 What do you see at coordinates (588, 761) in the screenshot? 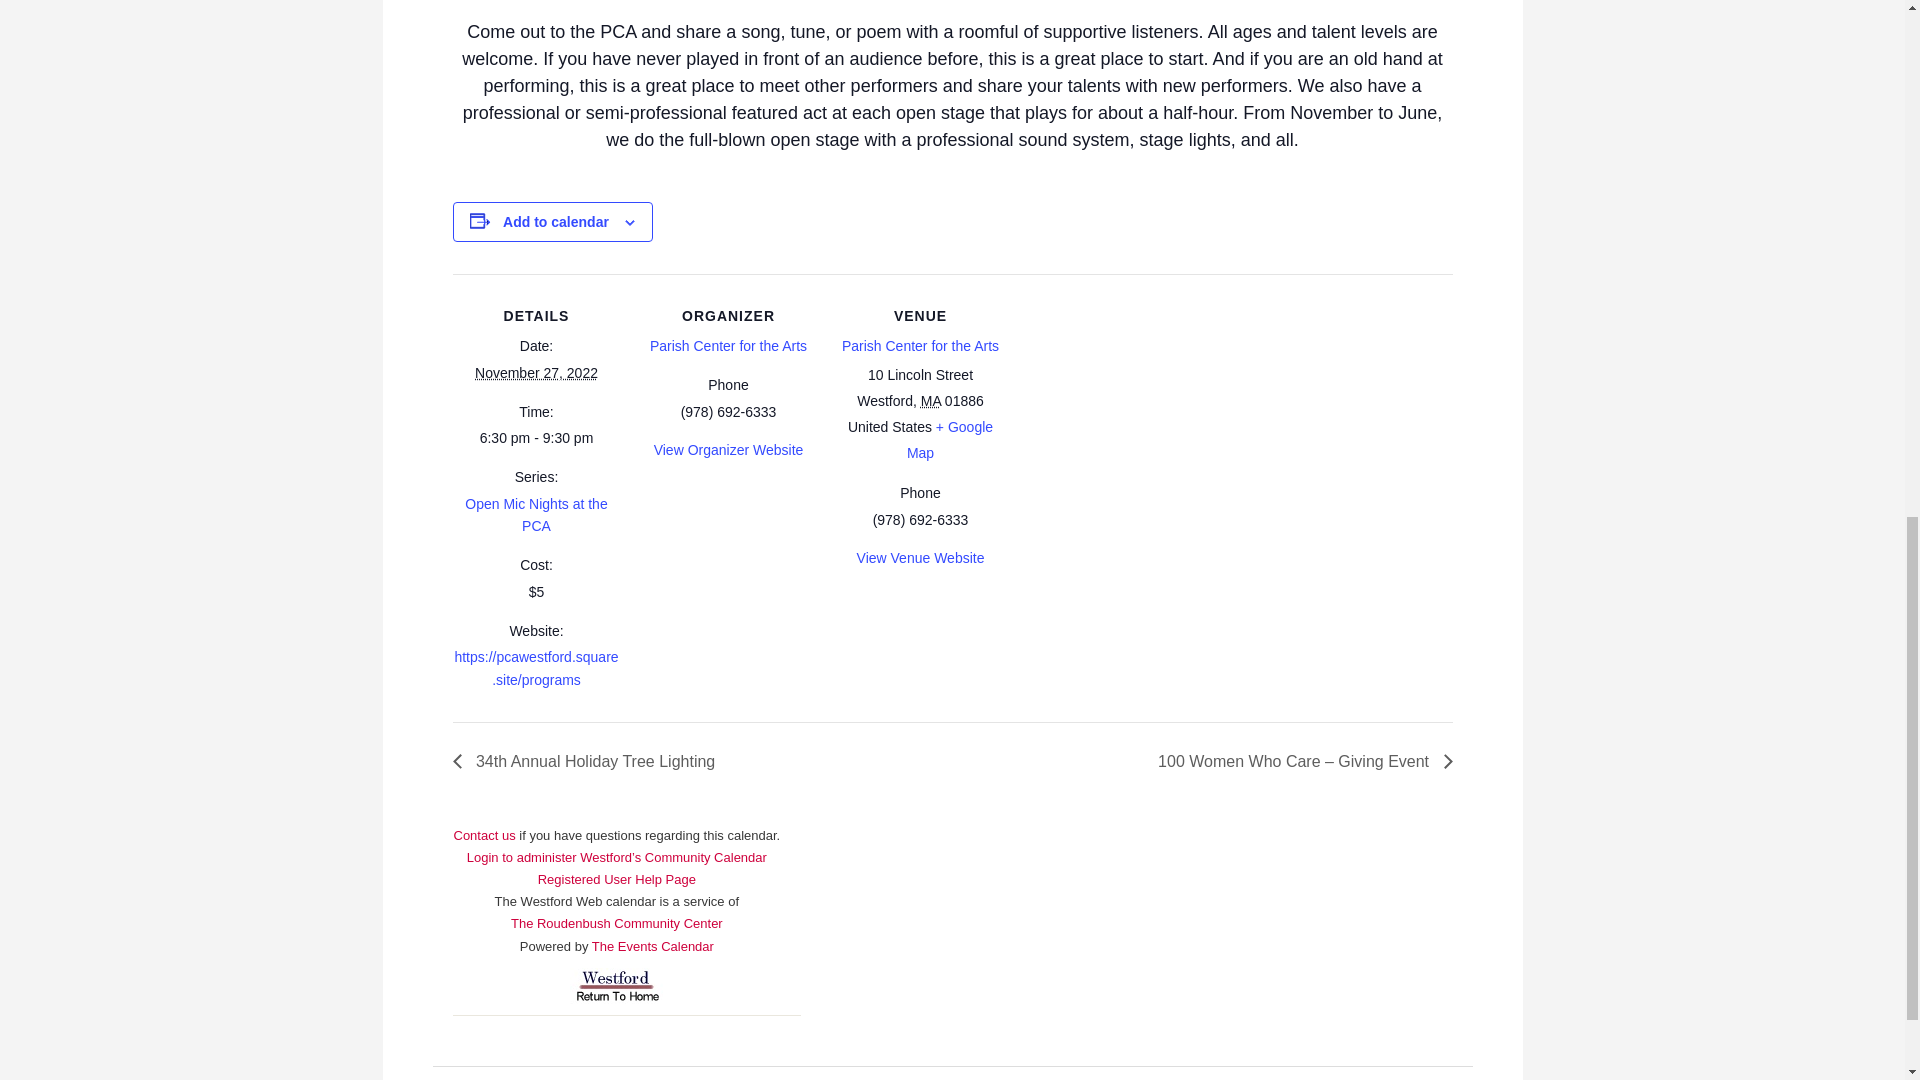
I see `34th Annual Holiday Tree Lighting` at bounding box center [588, 761].